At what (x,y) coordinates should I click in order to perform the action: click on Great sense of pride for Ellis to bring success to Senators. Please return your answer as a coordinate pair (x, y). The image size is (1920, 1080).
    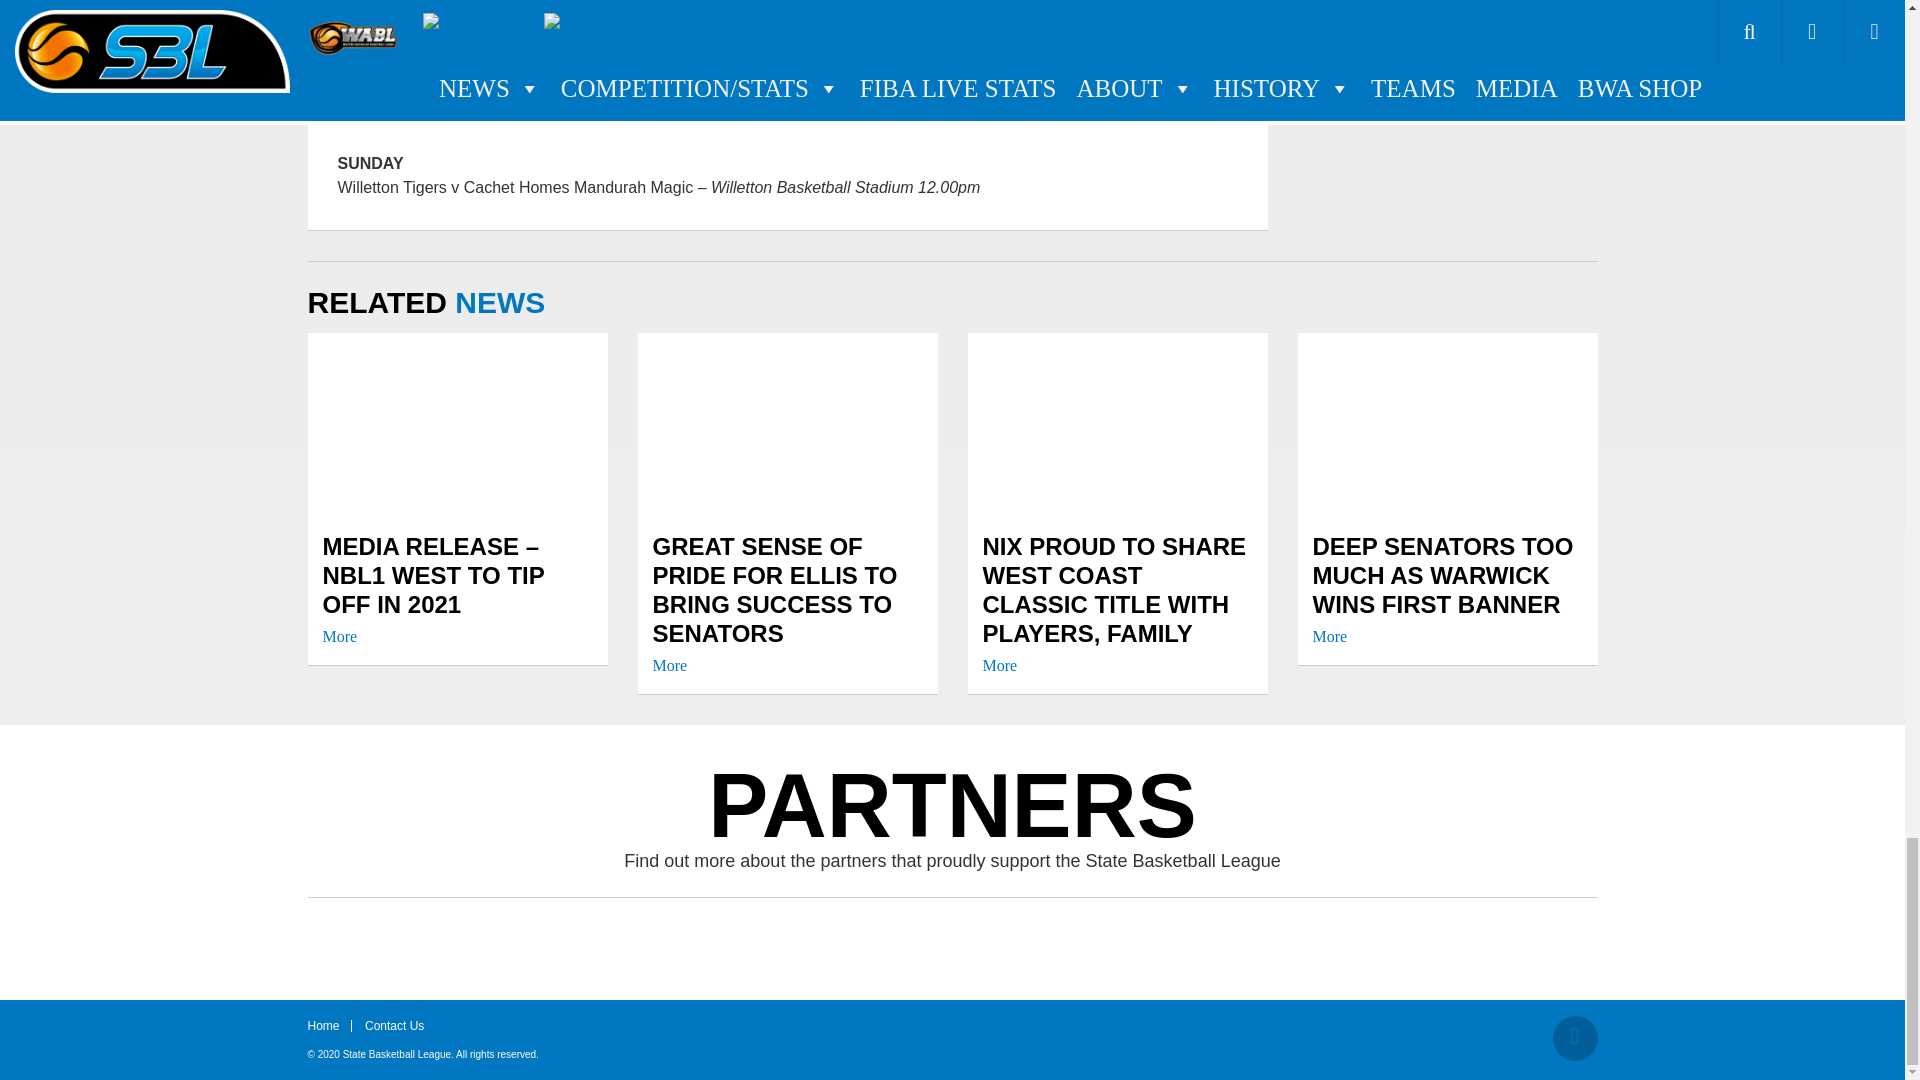
    Looking at the image, I should click on (786, 602).